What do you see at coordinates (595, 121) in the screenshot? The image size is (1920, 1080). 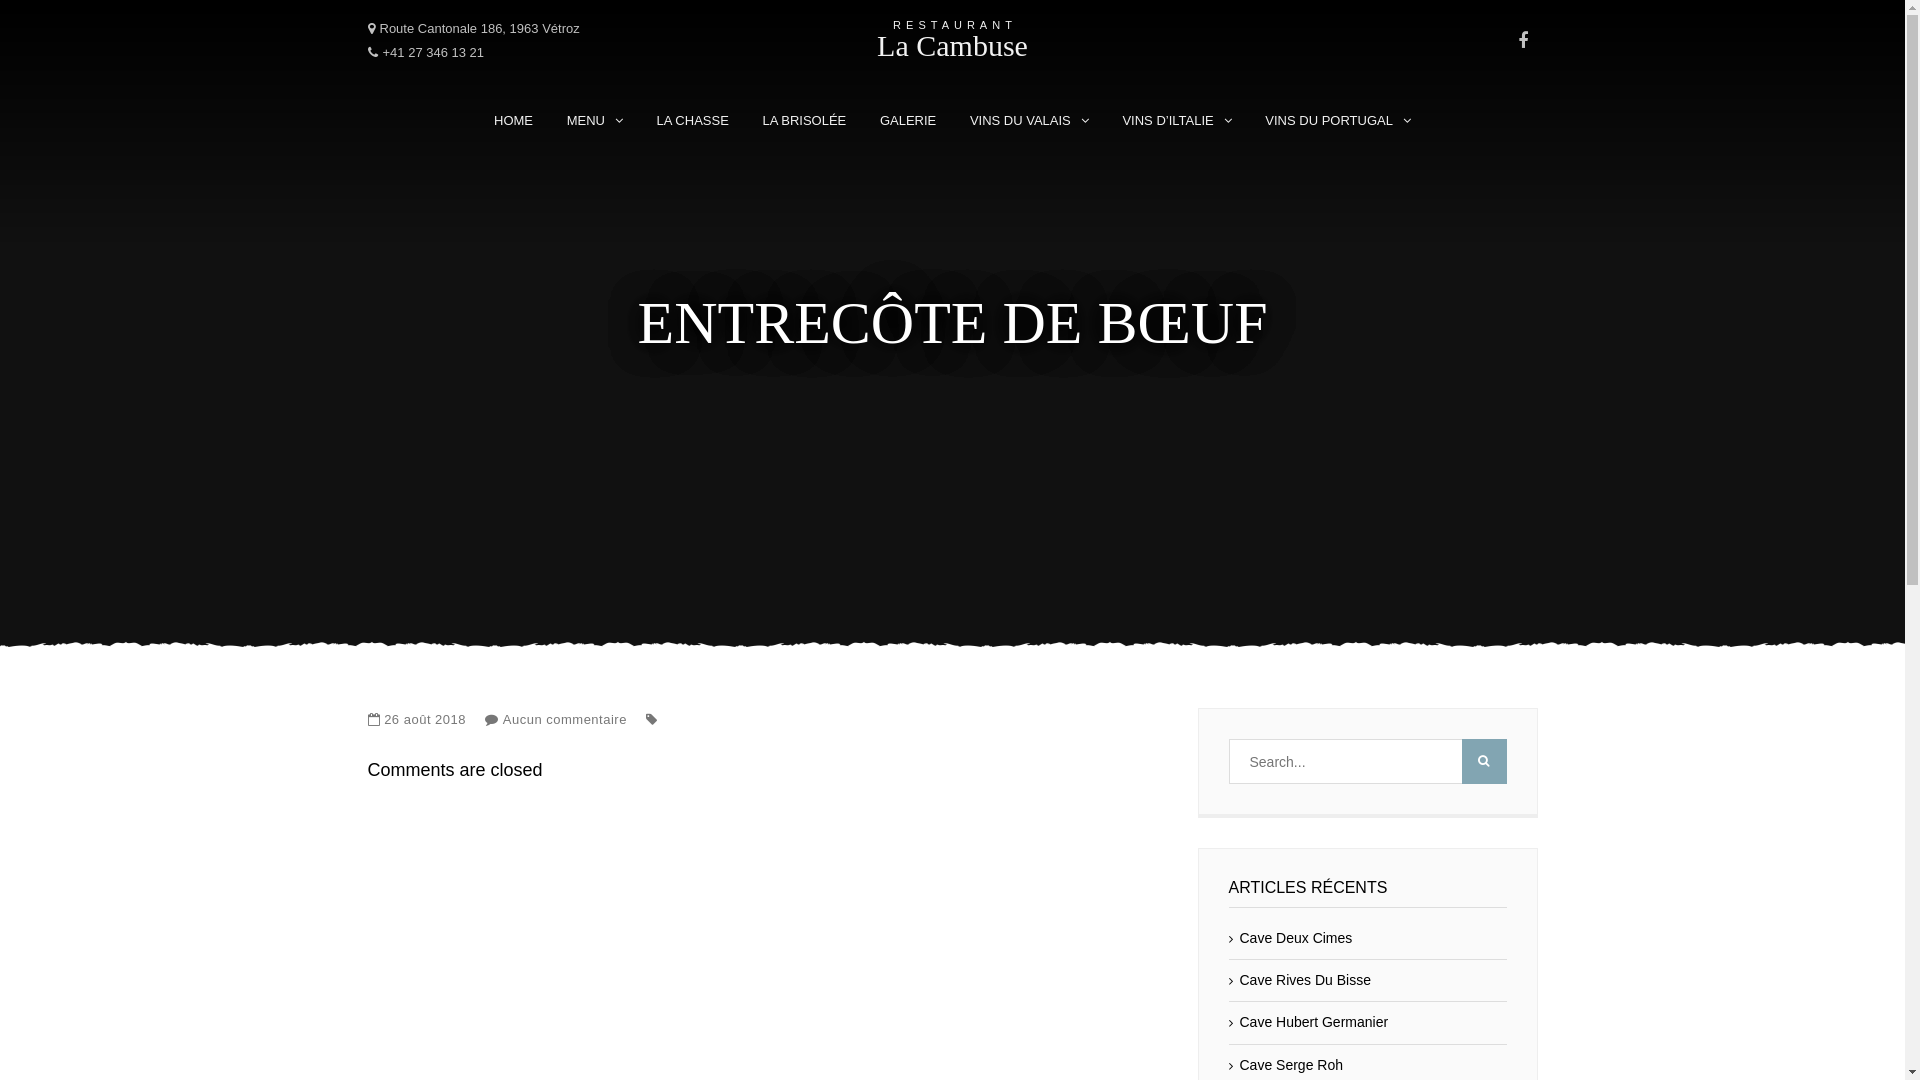 I see `MENU` at bounding box center [595, 121].